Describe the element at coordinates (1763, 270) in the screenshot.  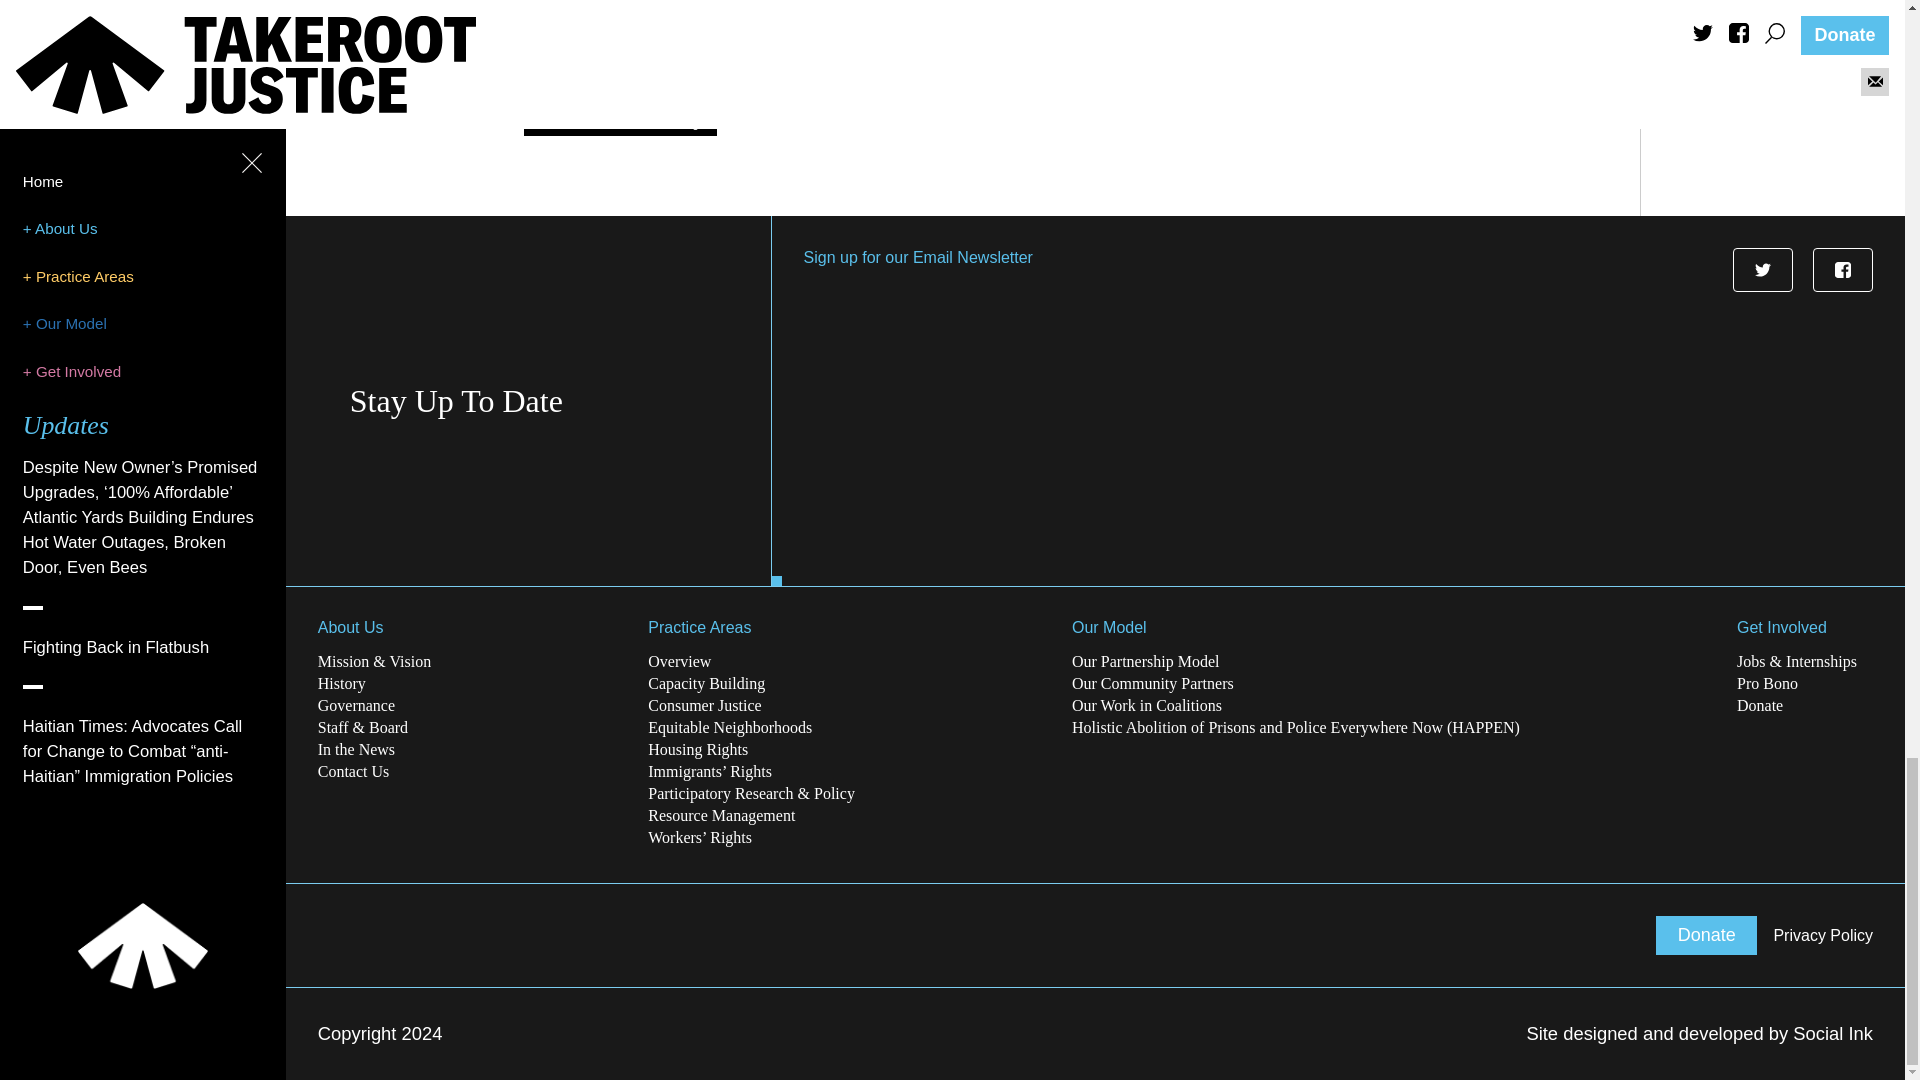
I see `See TakeRoot Justice on Twitter` at that location.